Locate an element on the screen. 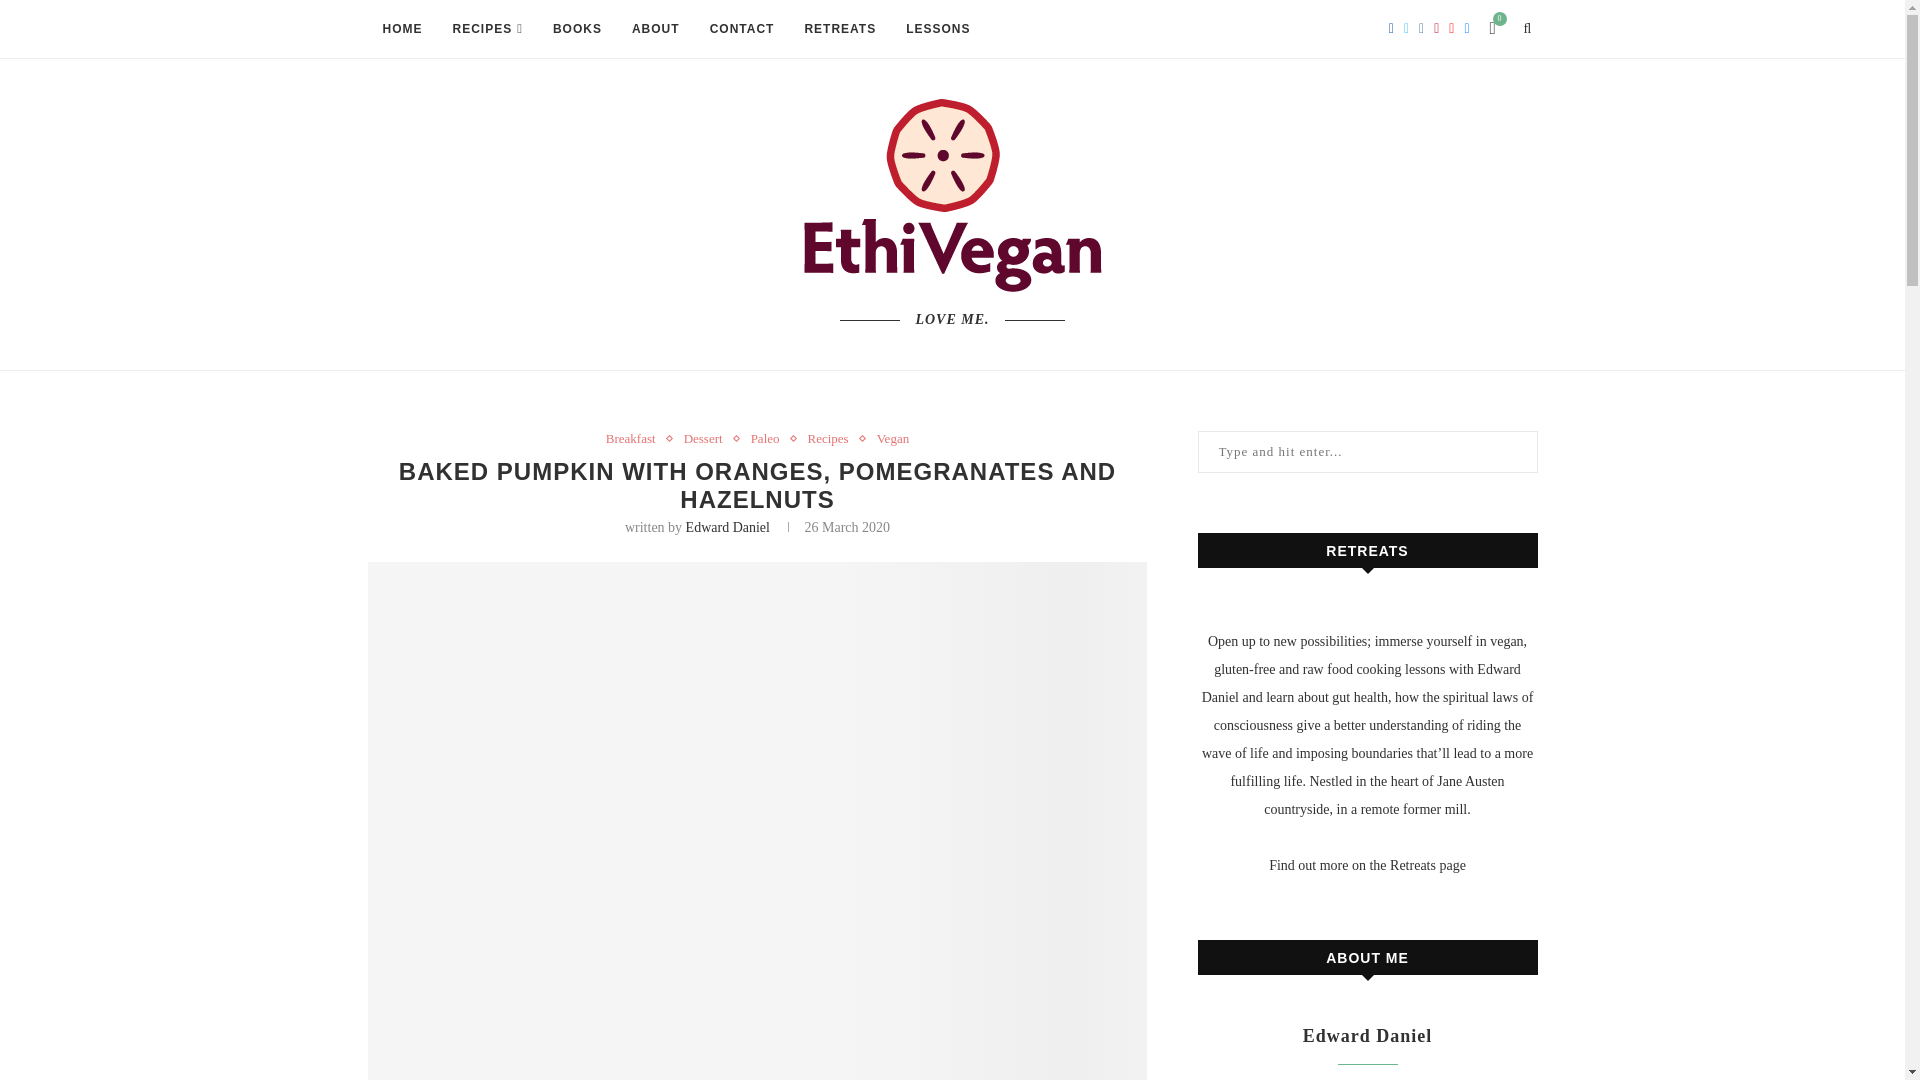 This screenshot has width=1920, height=1080. HOME is located at coordinates (402, 30).